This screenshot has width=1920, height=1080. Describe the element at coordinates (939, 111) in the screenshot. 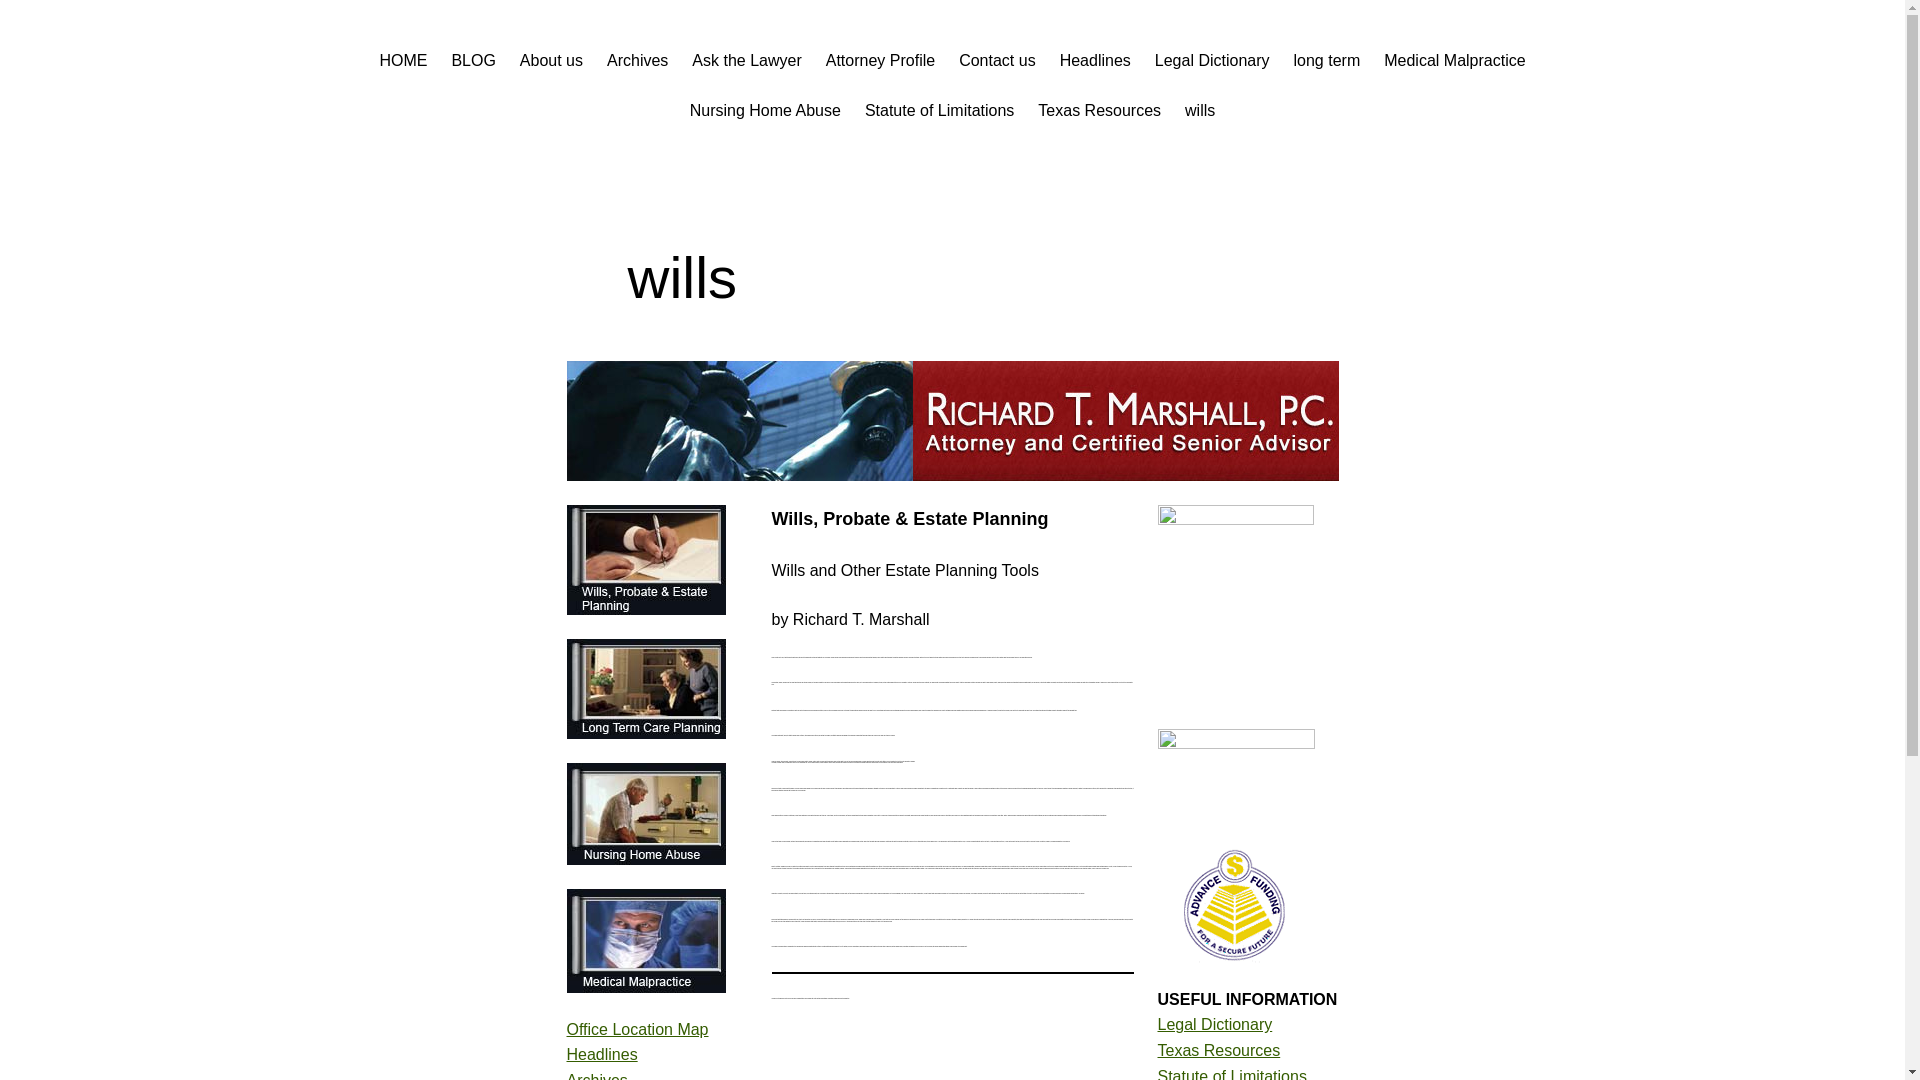

I see `Statute of Limitations` at that location.